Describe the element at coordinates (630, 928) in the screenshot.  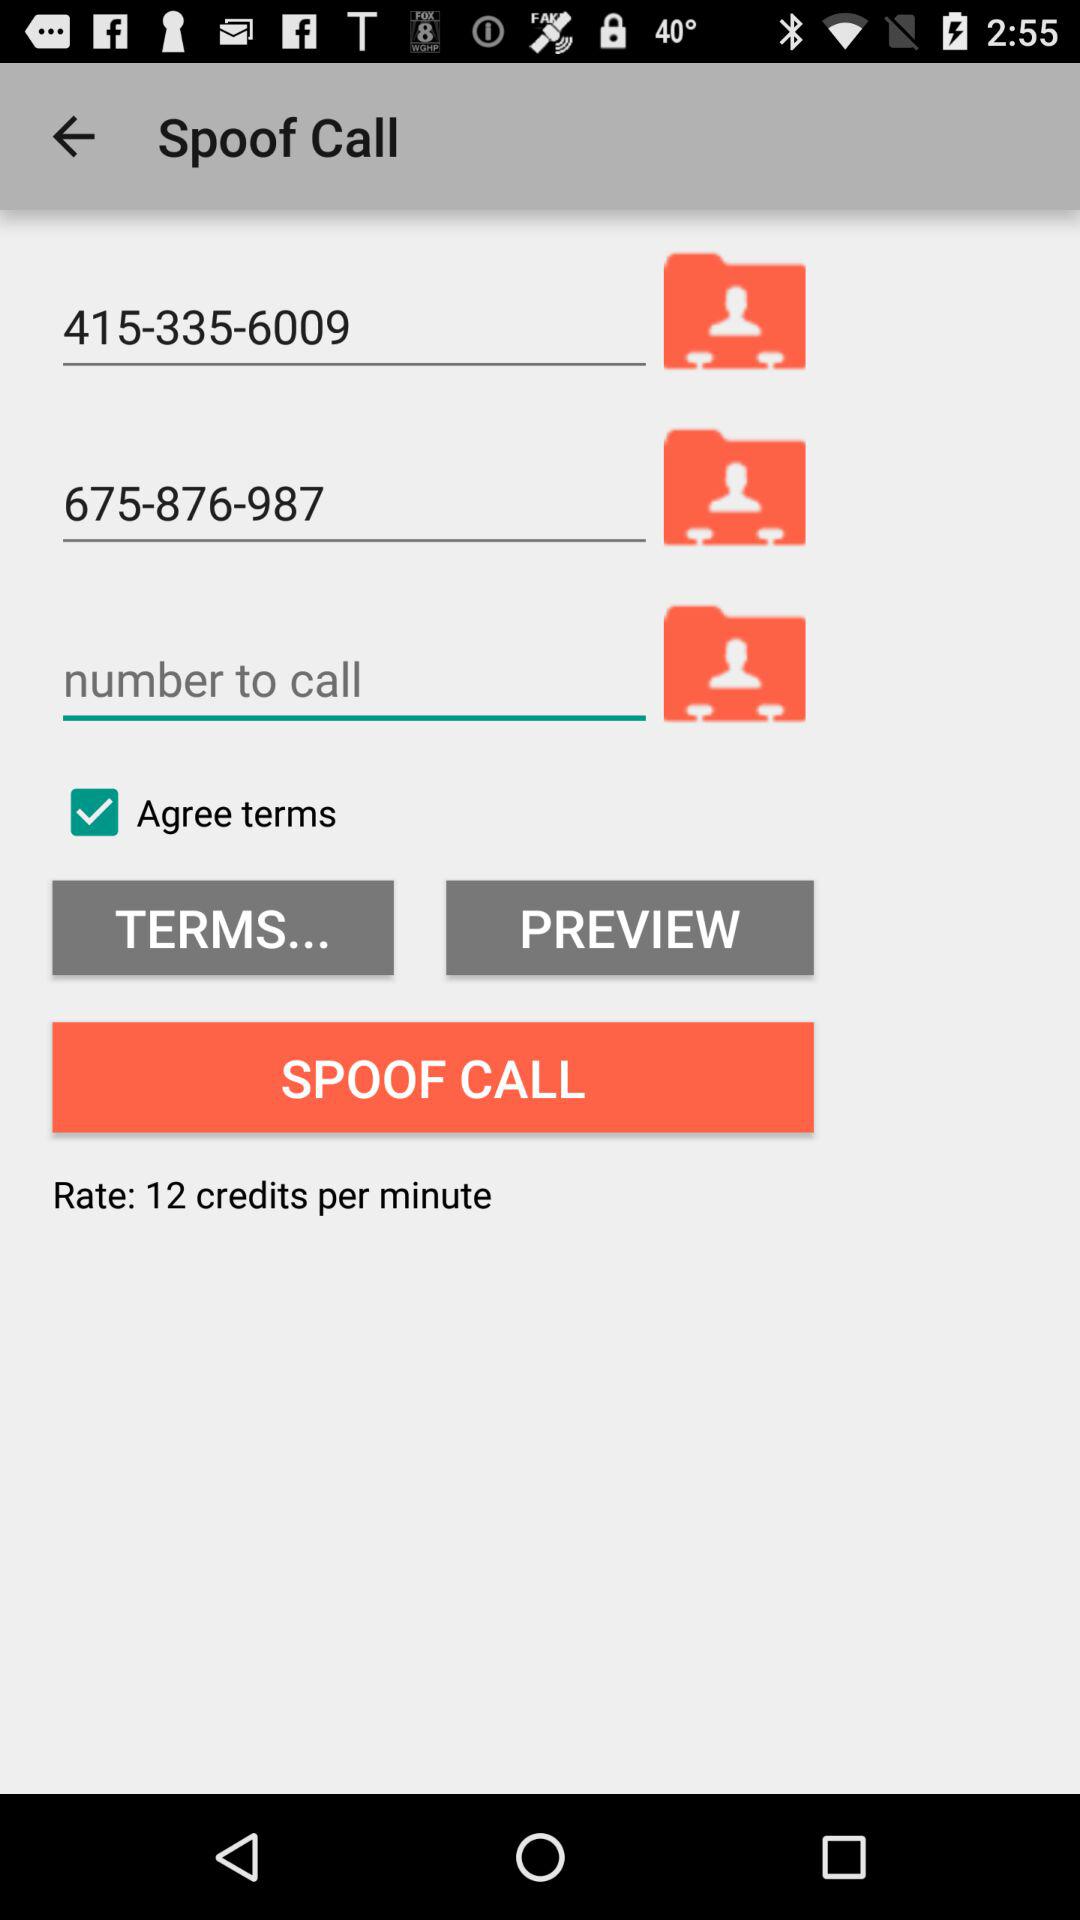
I see `turn off the icon to the right of terms... item` at that location.